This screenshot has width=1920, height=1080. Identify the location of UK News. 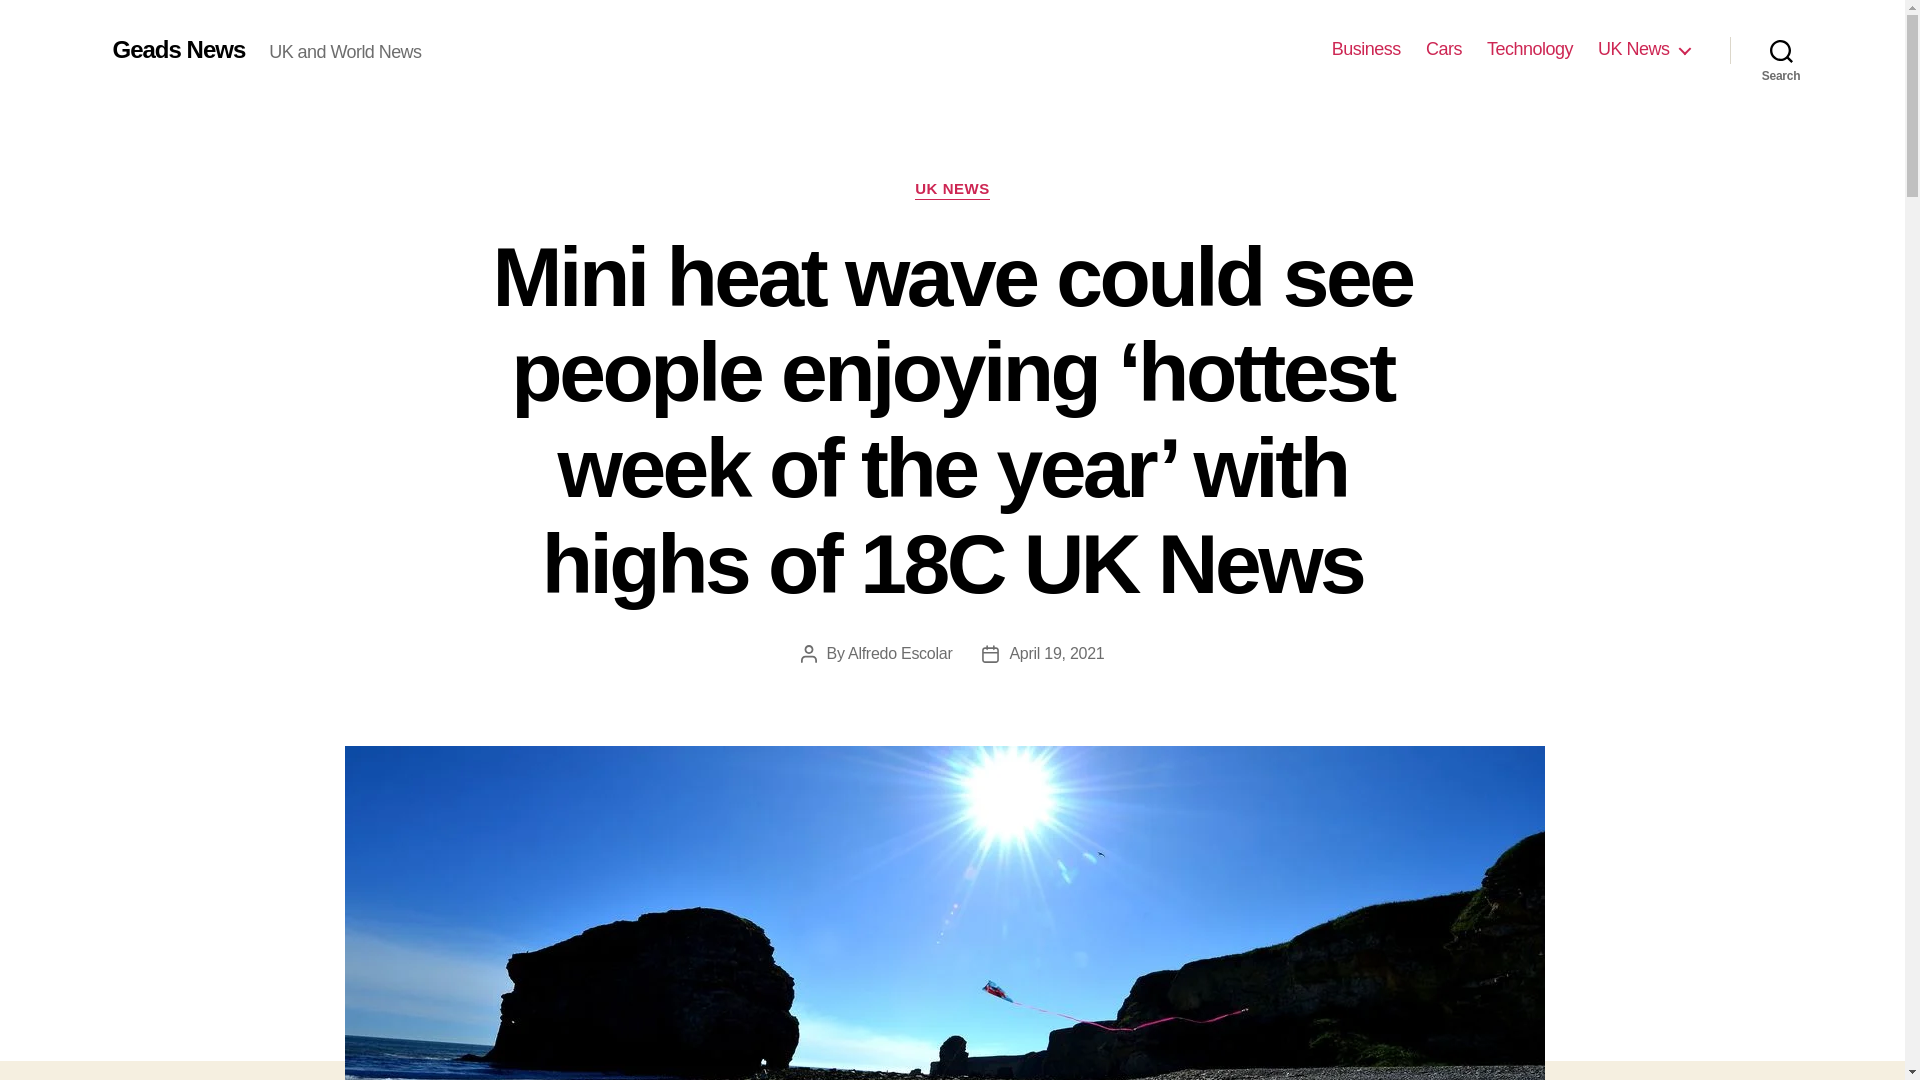
(1643, 49).